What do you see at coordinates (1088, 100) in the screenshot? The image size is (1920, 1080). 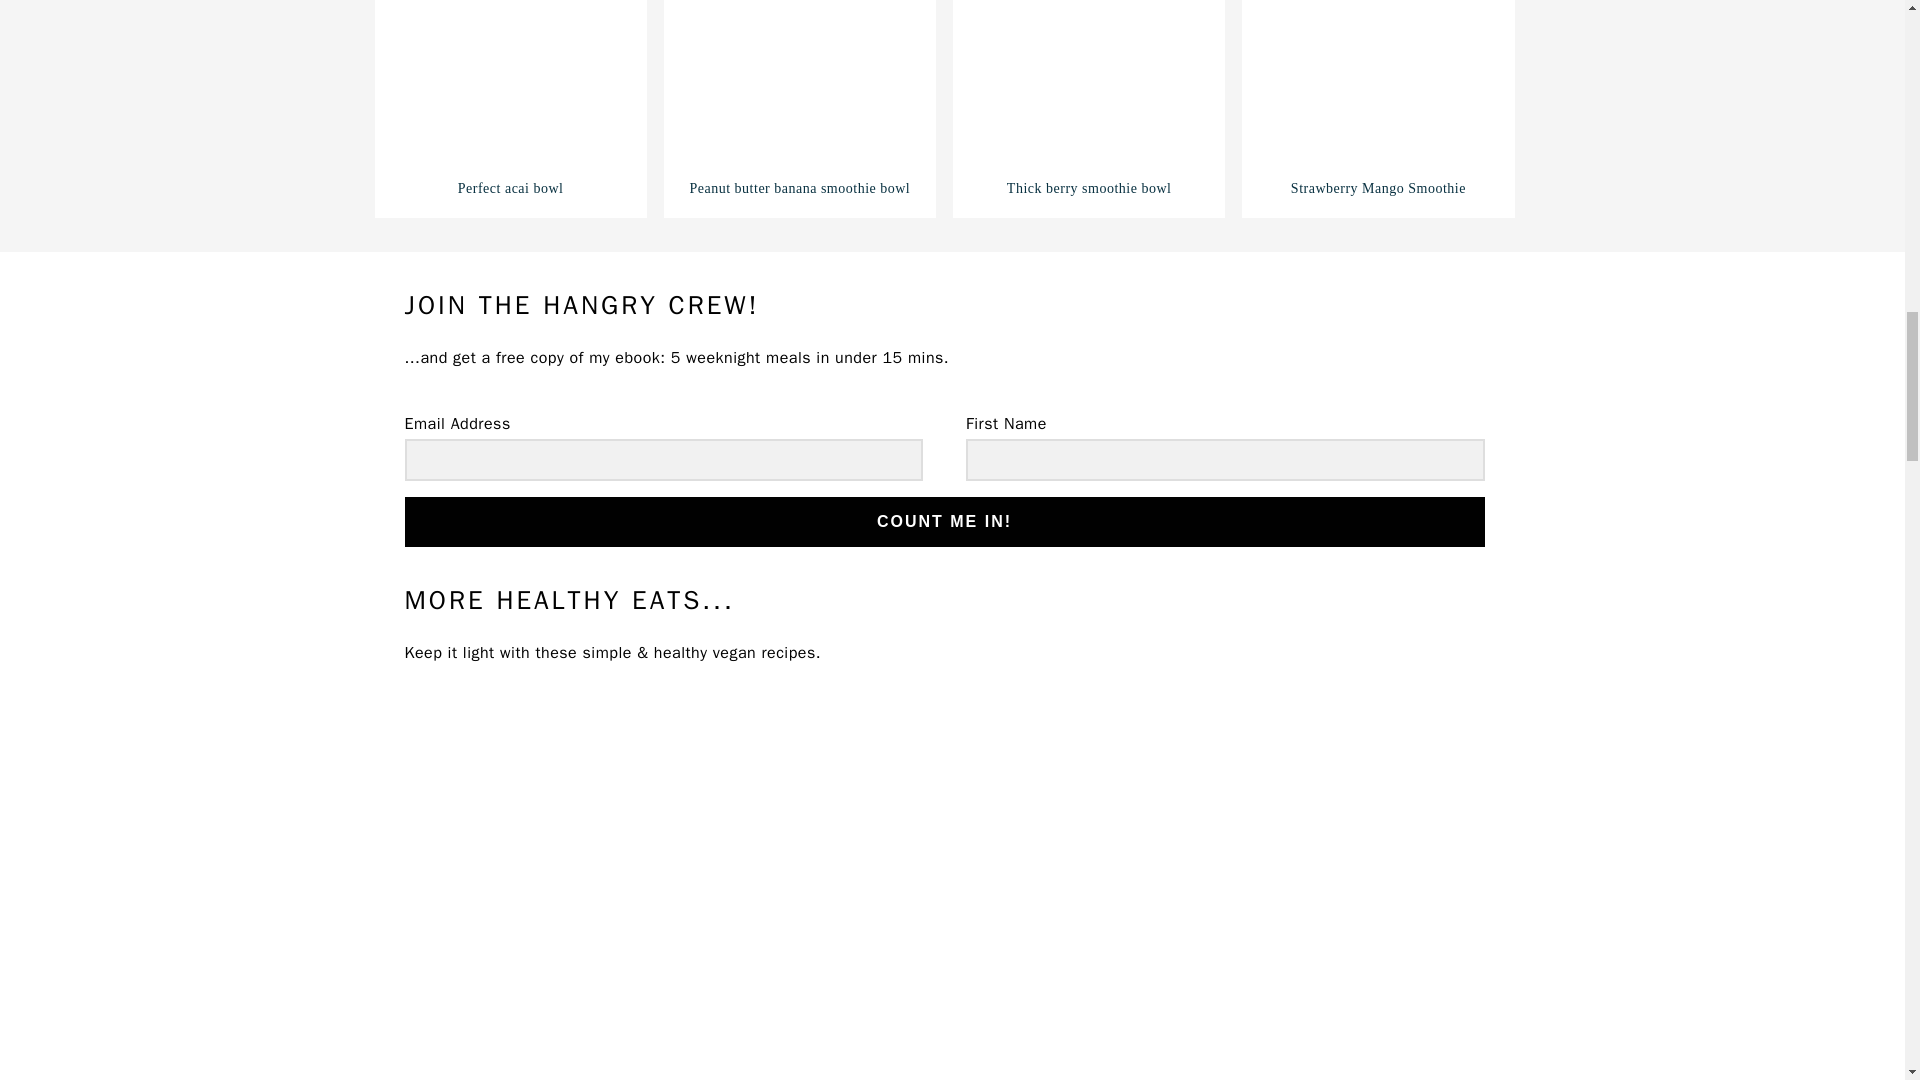 I see `Thick berry smoothie bowl` at bounding box center [1088, 100].